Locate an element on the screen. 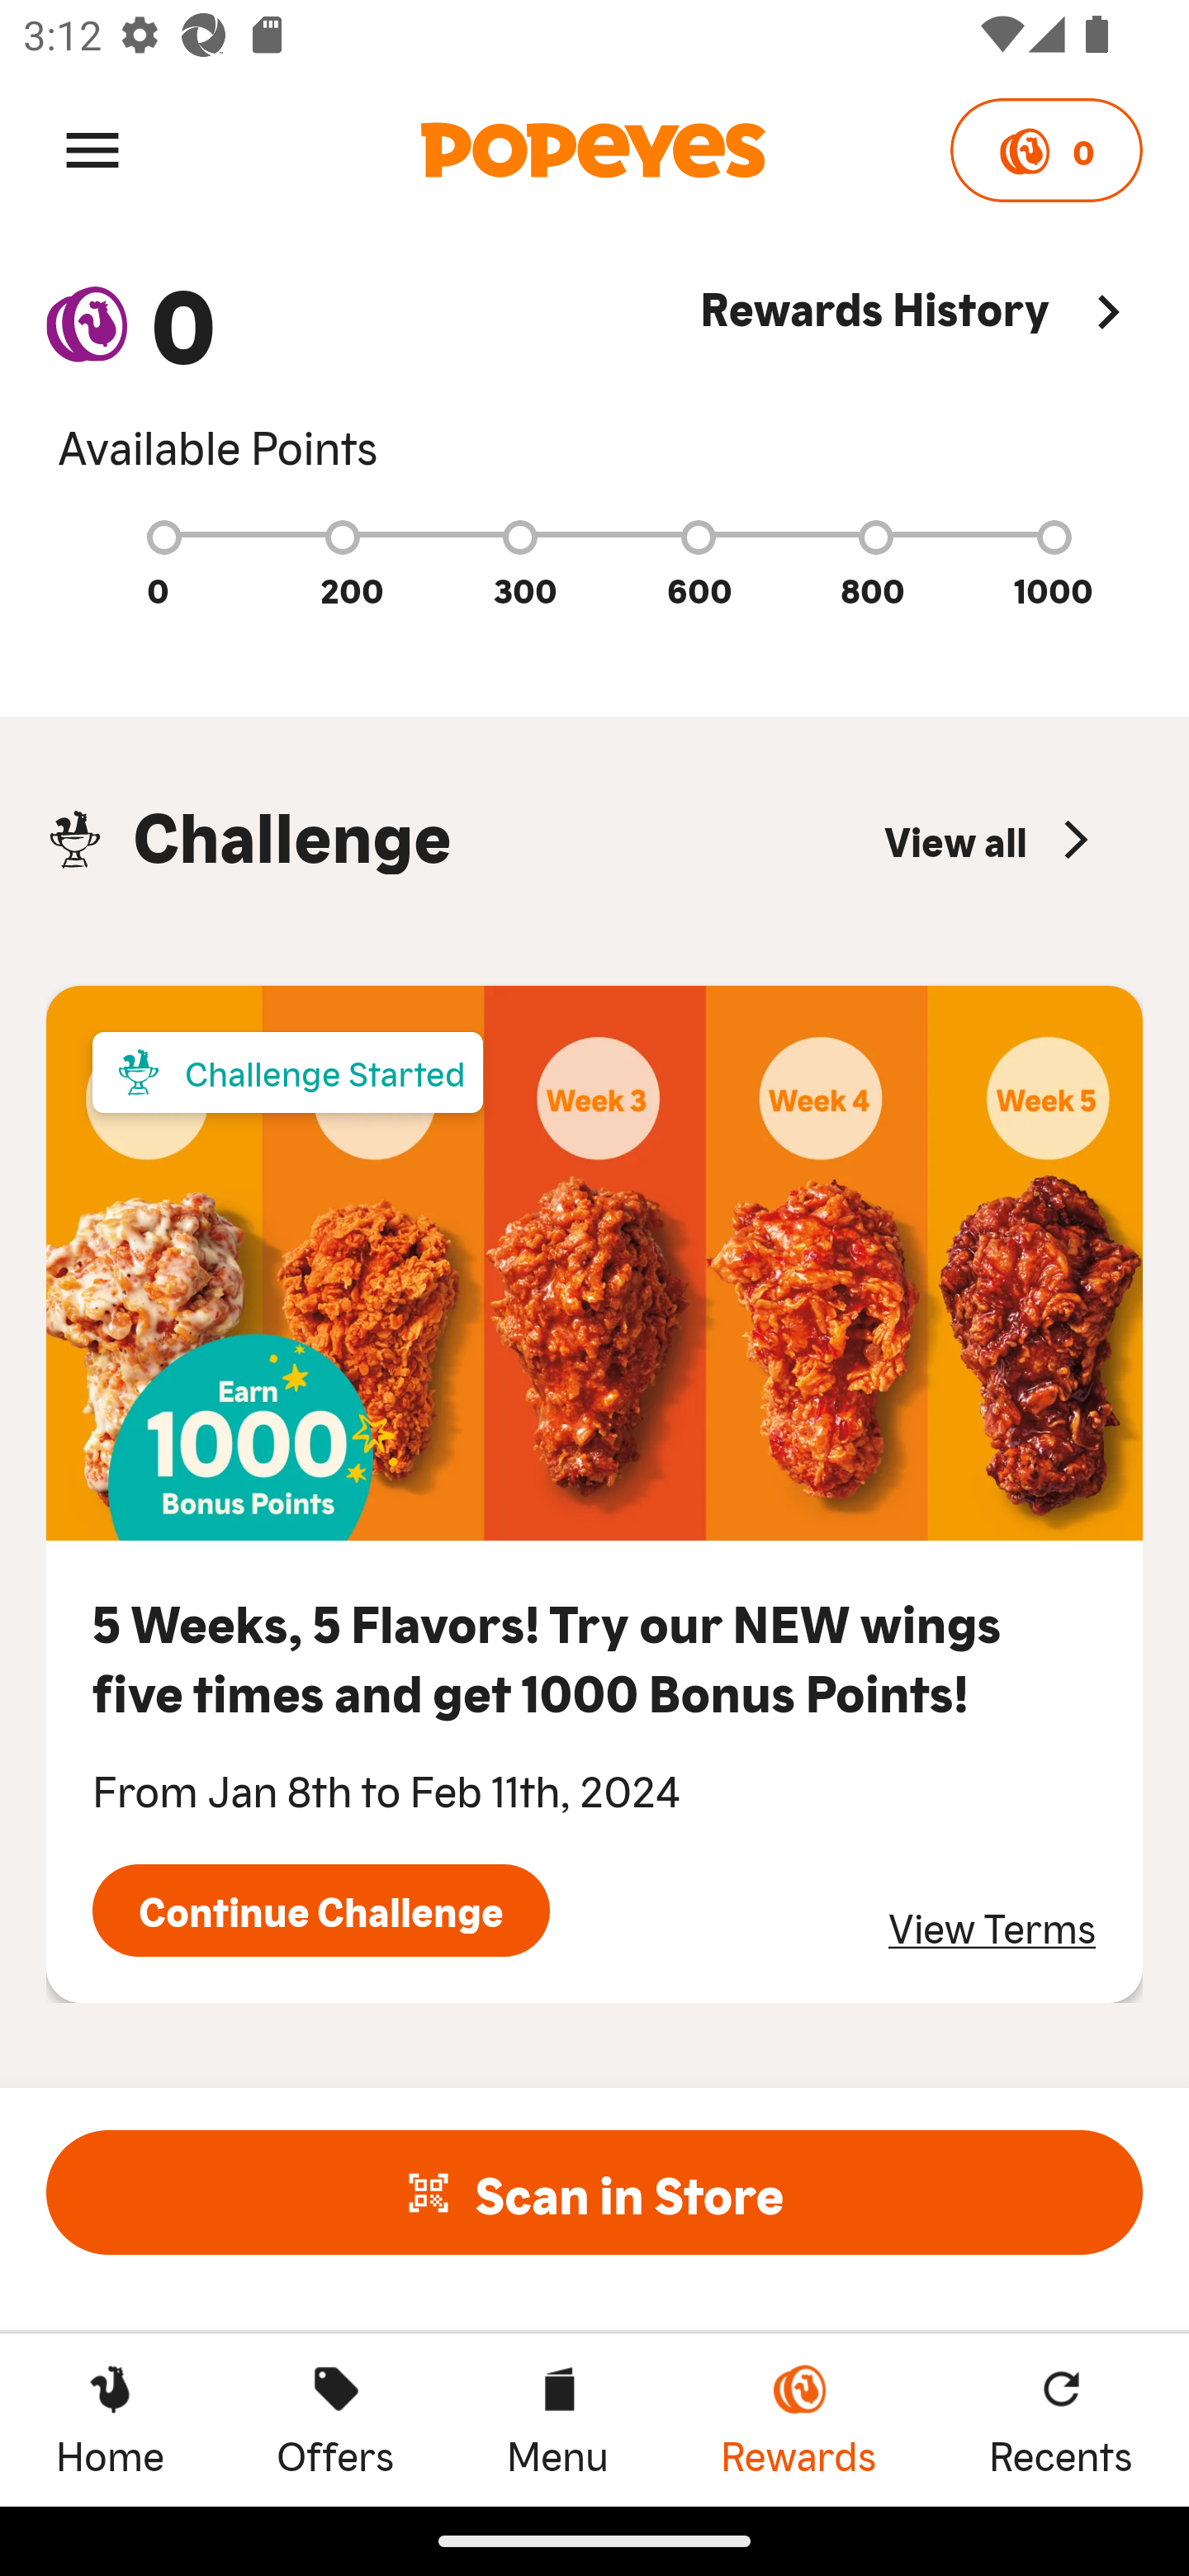  Menu Menu Menu is located at coordinates (557, 2419).